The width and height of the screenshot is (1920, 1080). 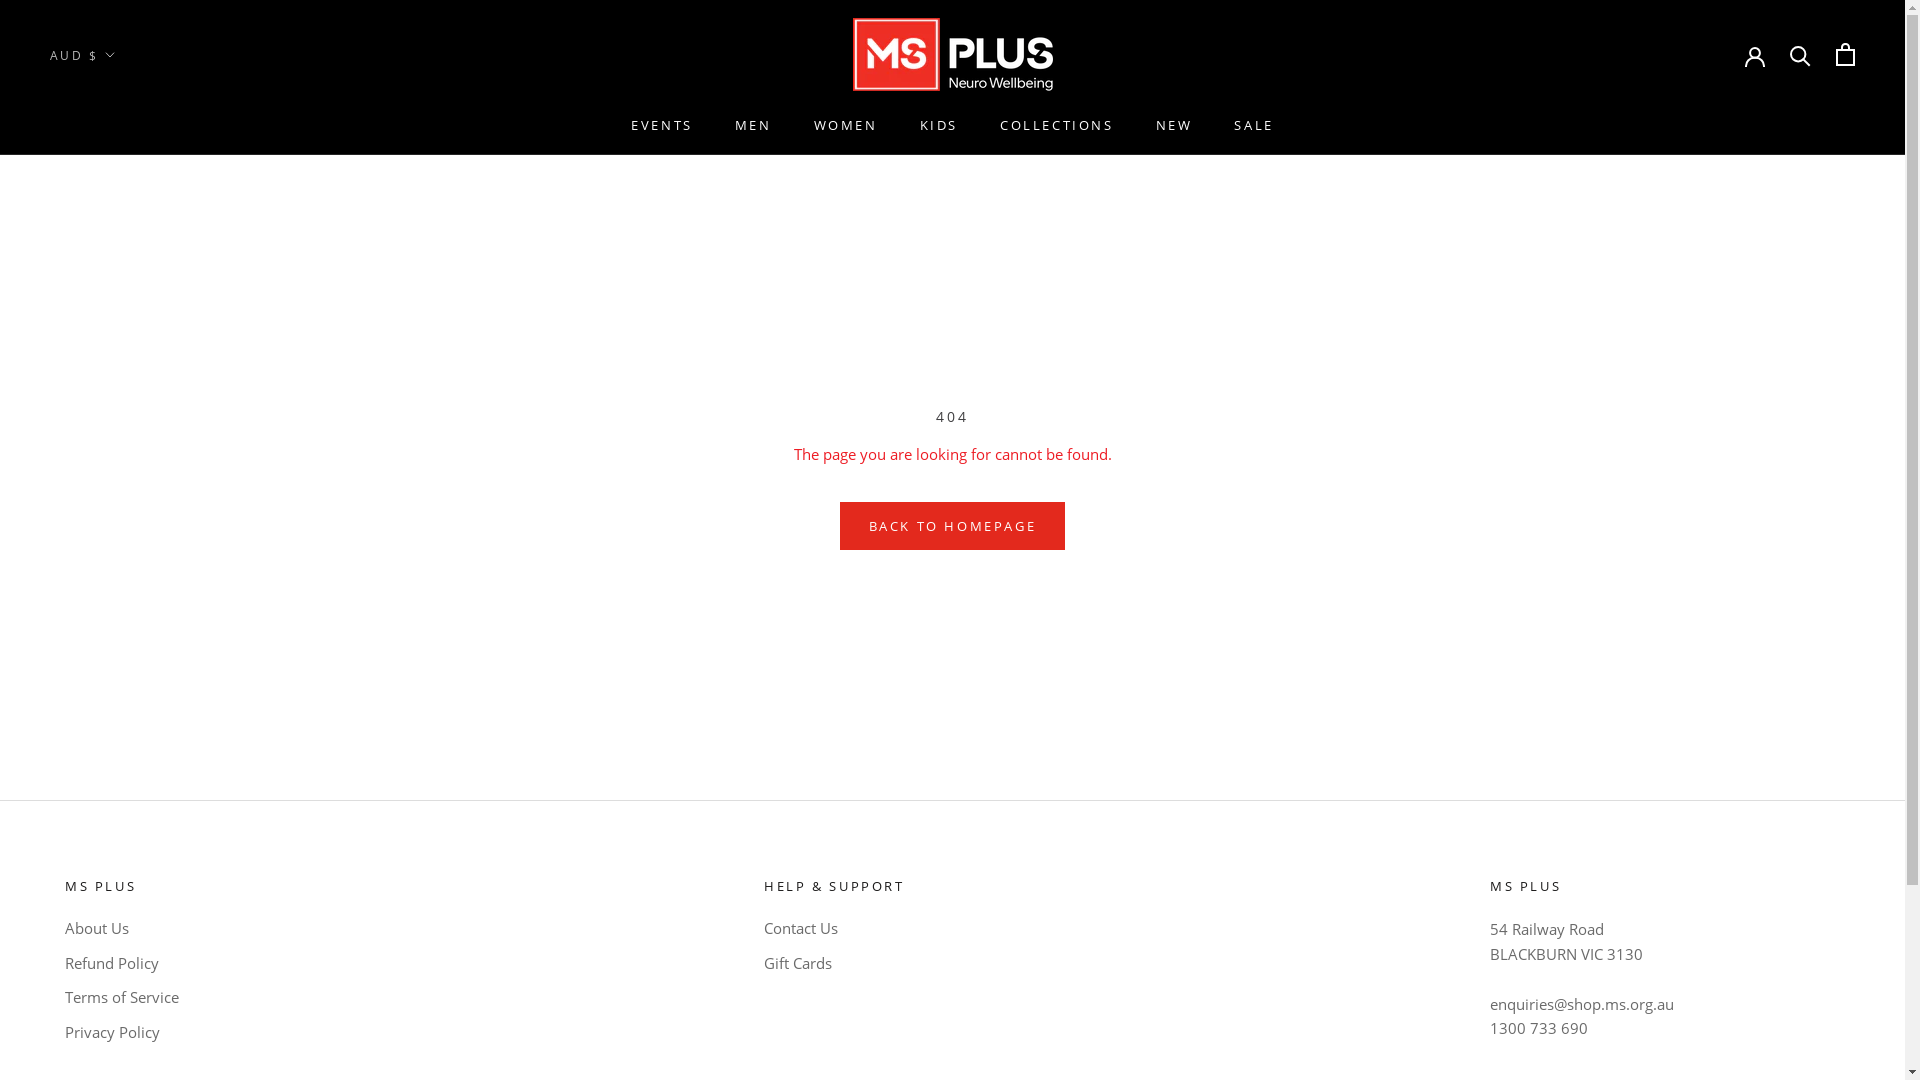 I want to click on ETB, so click(x=118, y=994).